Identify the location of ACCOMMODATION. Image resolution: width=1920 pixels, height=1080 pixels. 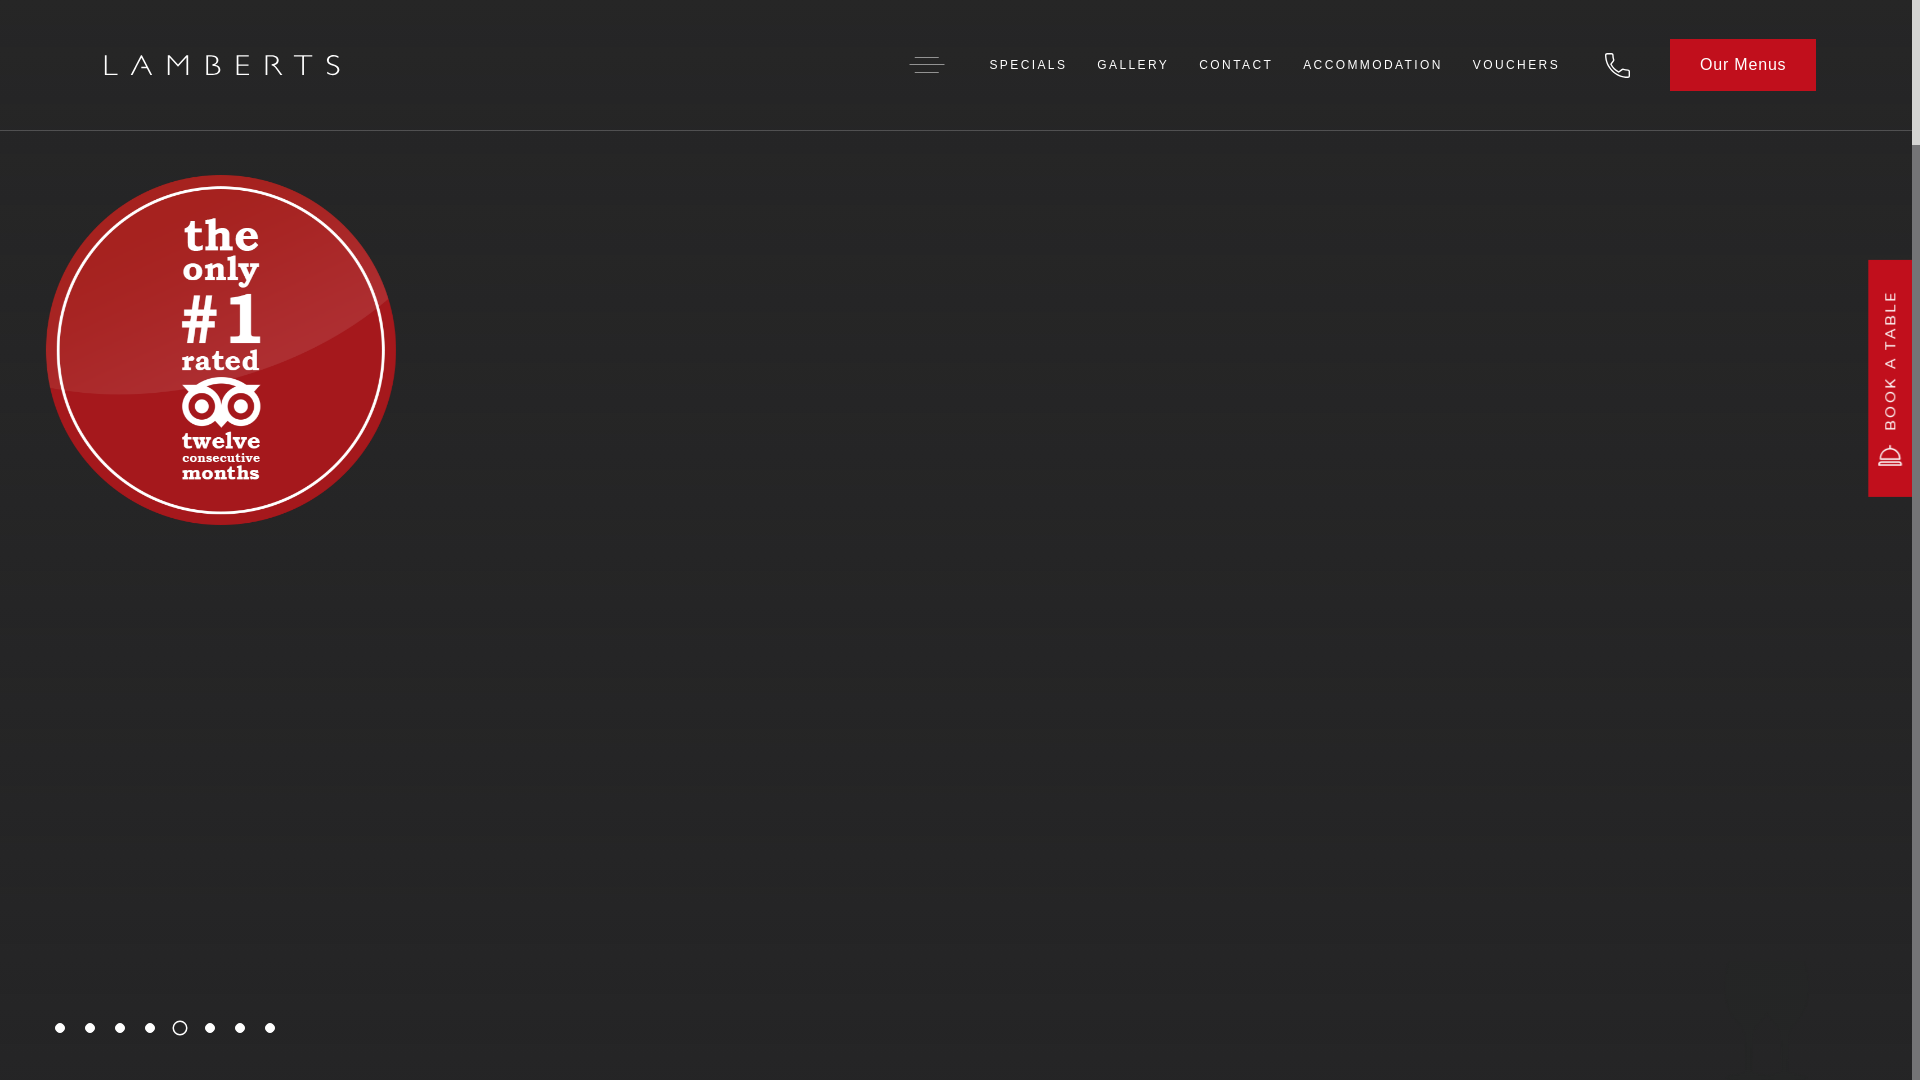
(1373, 65).